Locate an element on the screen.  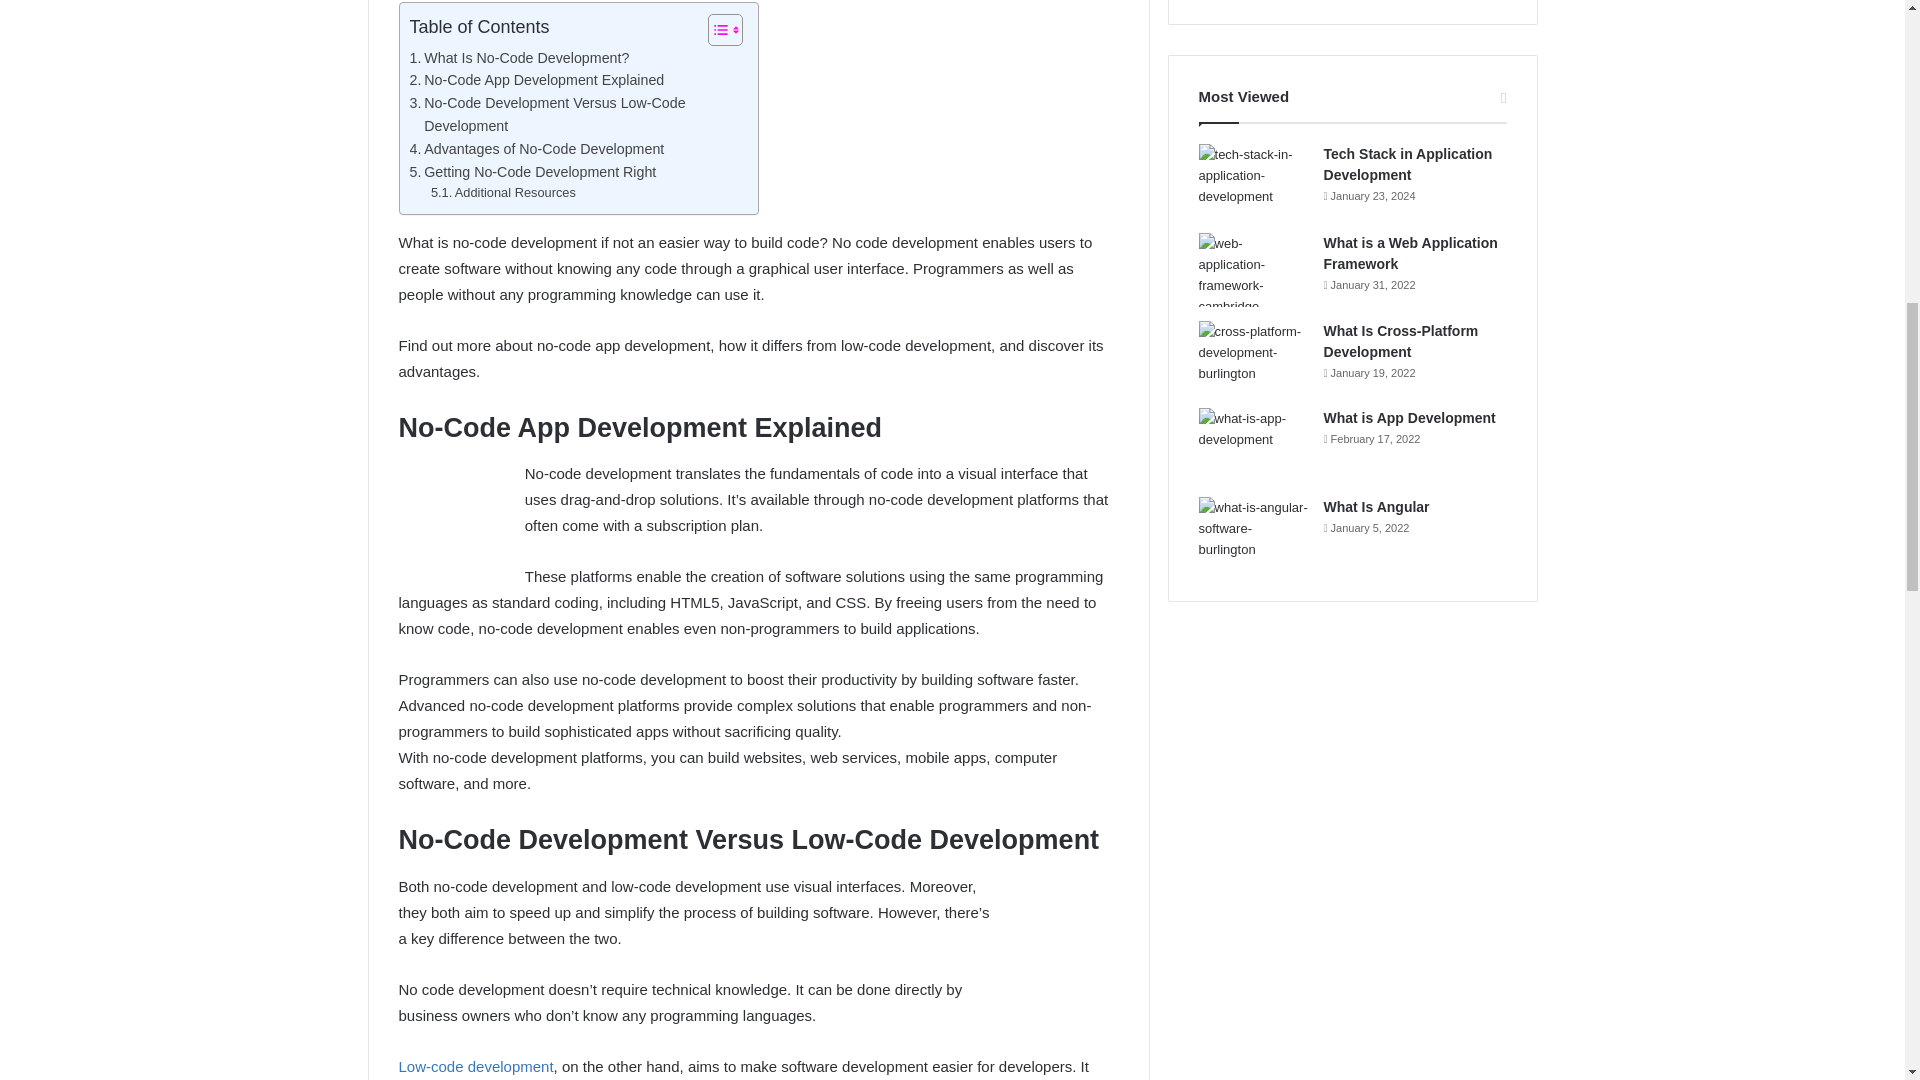
Getting No-Code Development Right is located at coordinates (533, 172).